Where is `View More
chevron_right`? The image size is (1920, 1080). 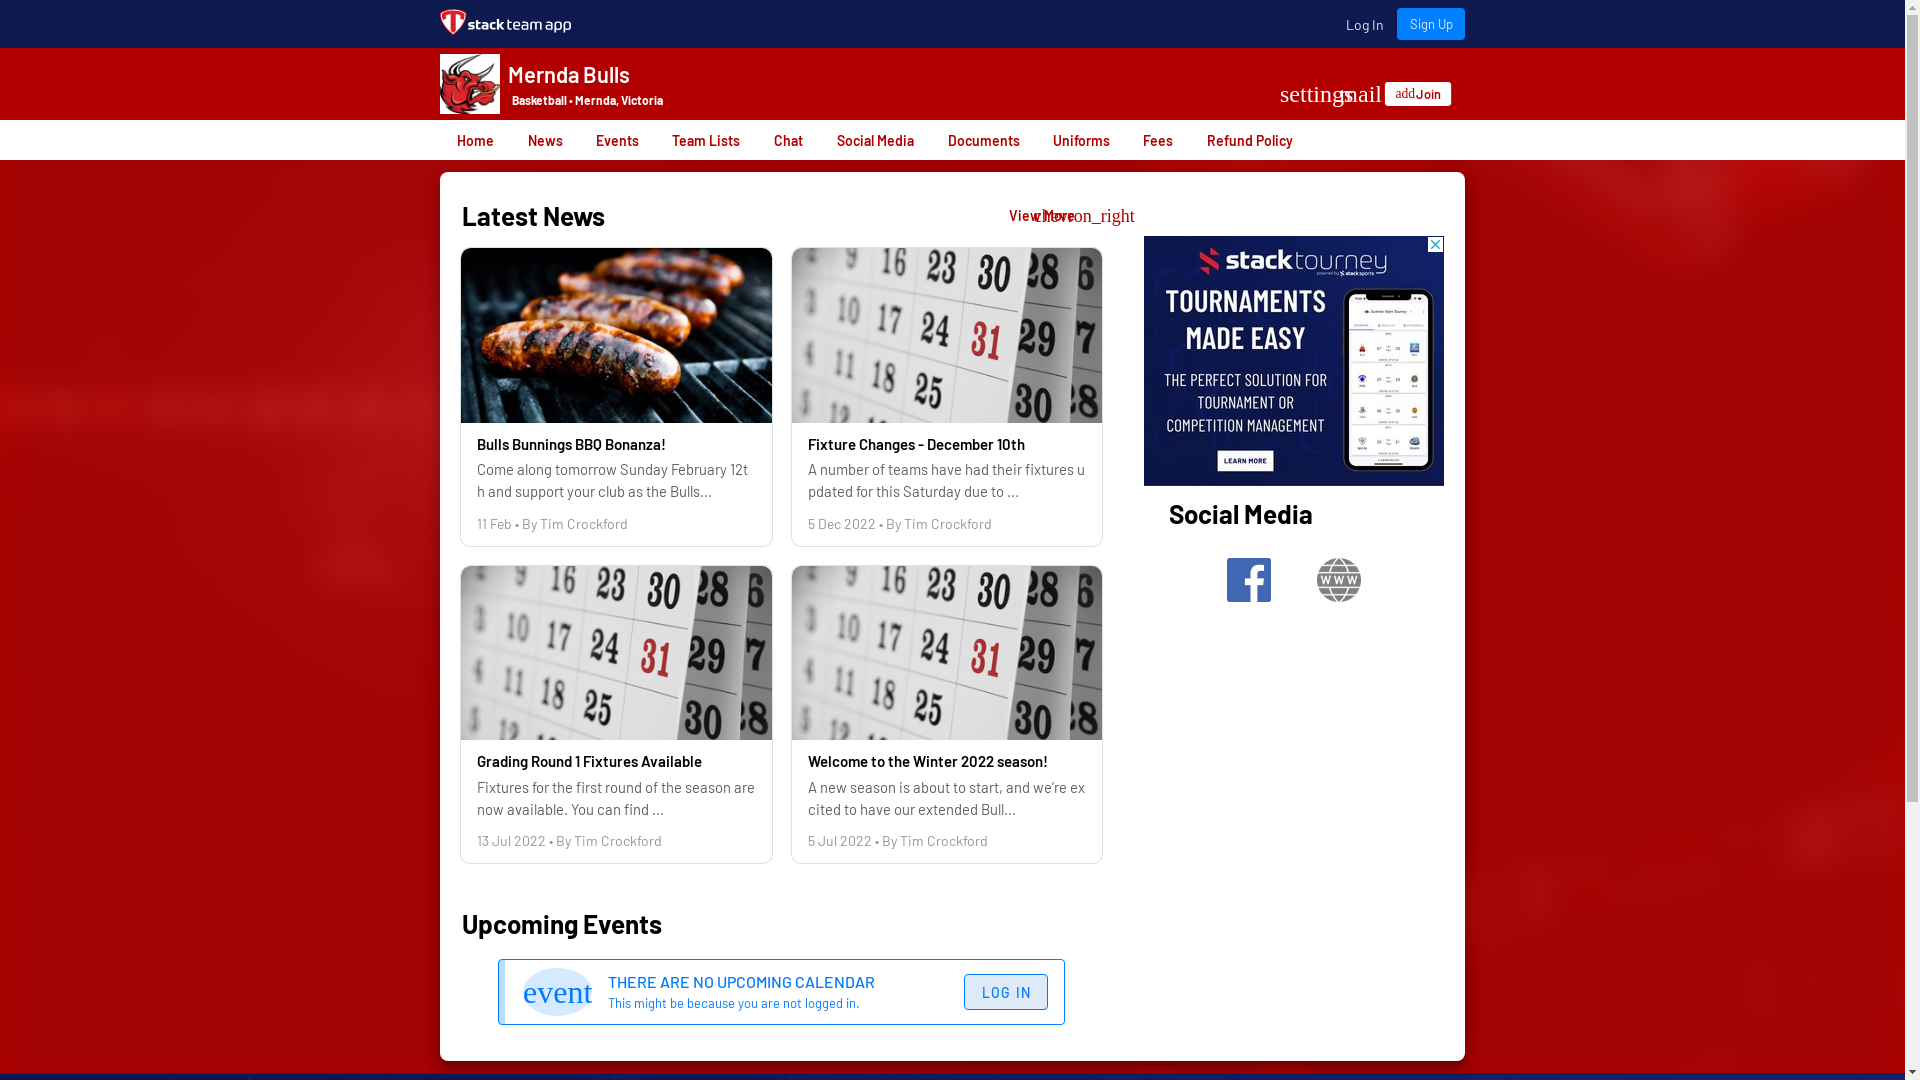
View More
chevron_right is located at coordinates (1050, 216).